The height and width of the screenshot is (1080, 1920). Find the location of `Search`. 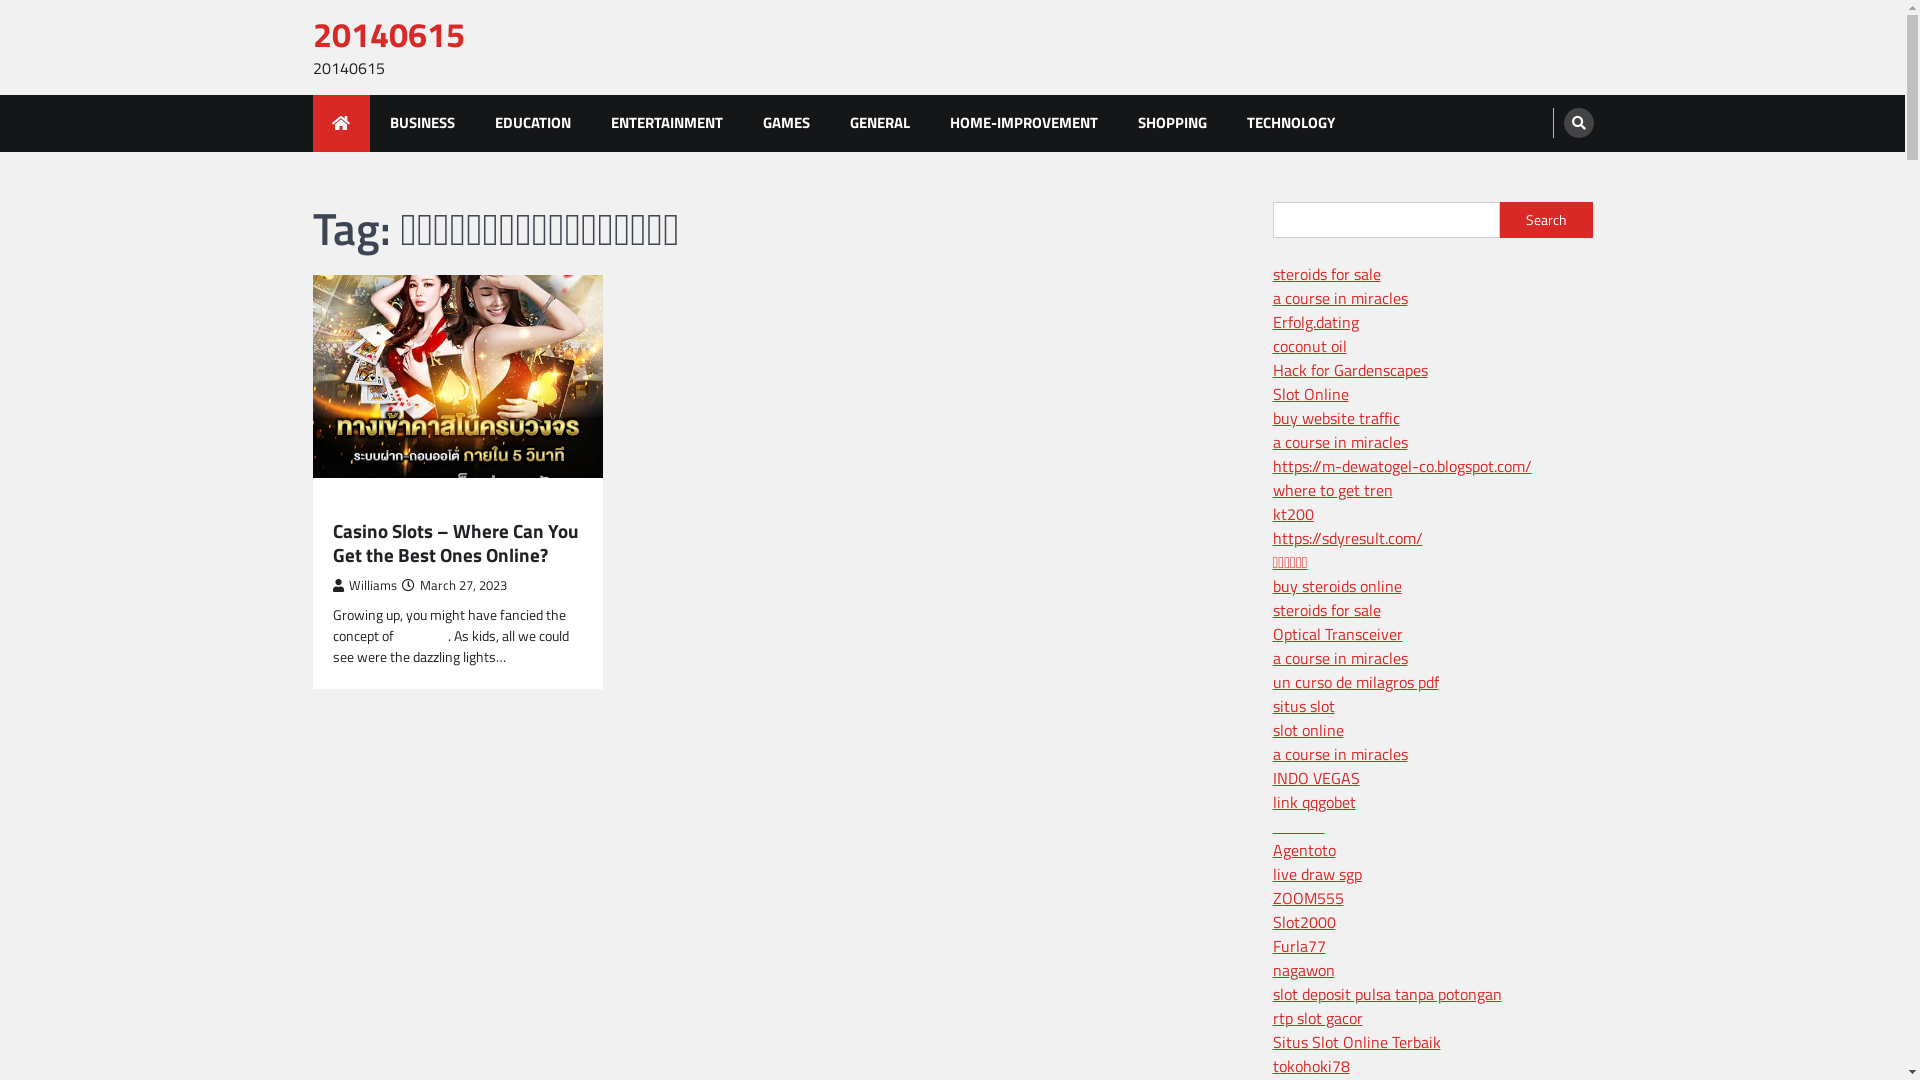

Search is located at coordinates (1546, 220).